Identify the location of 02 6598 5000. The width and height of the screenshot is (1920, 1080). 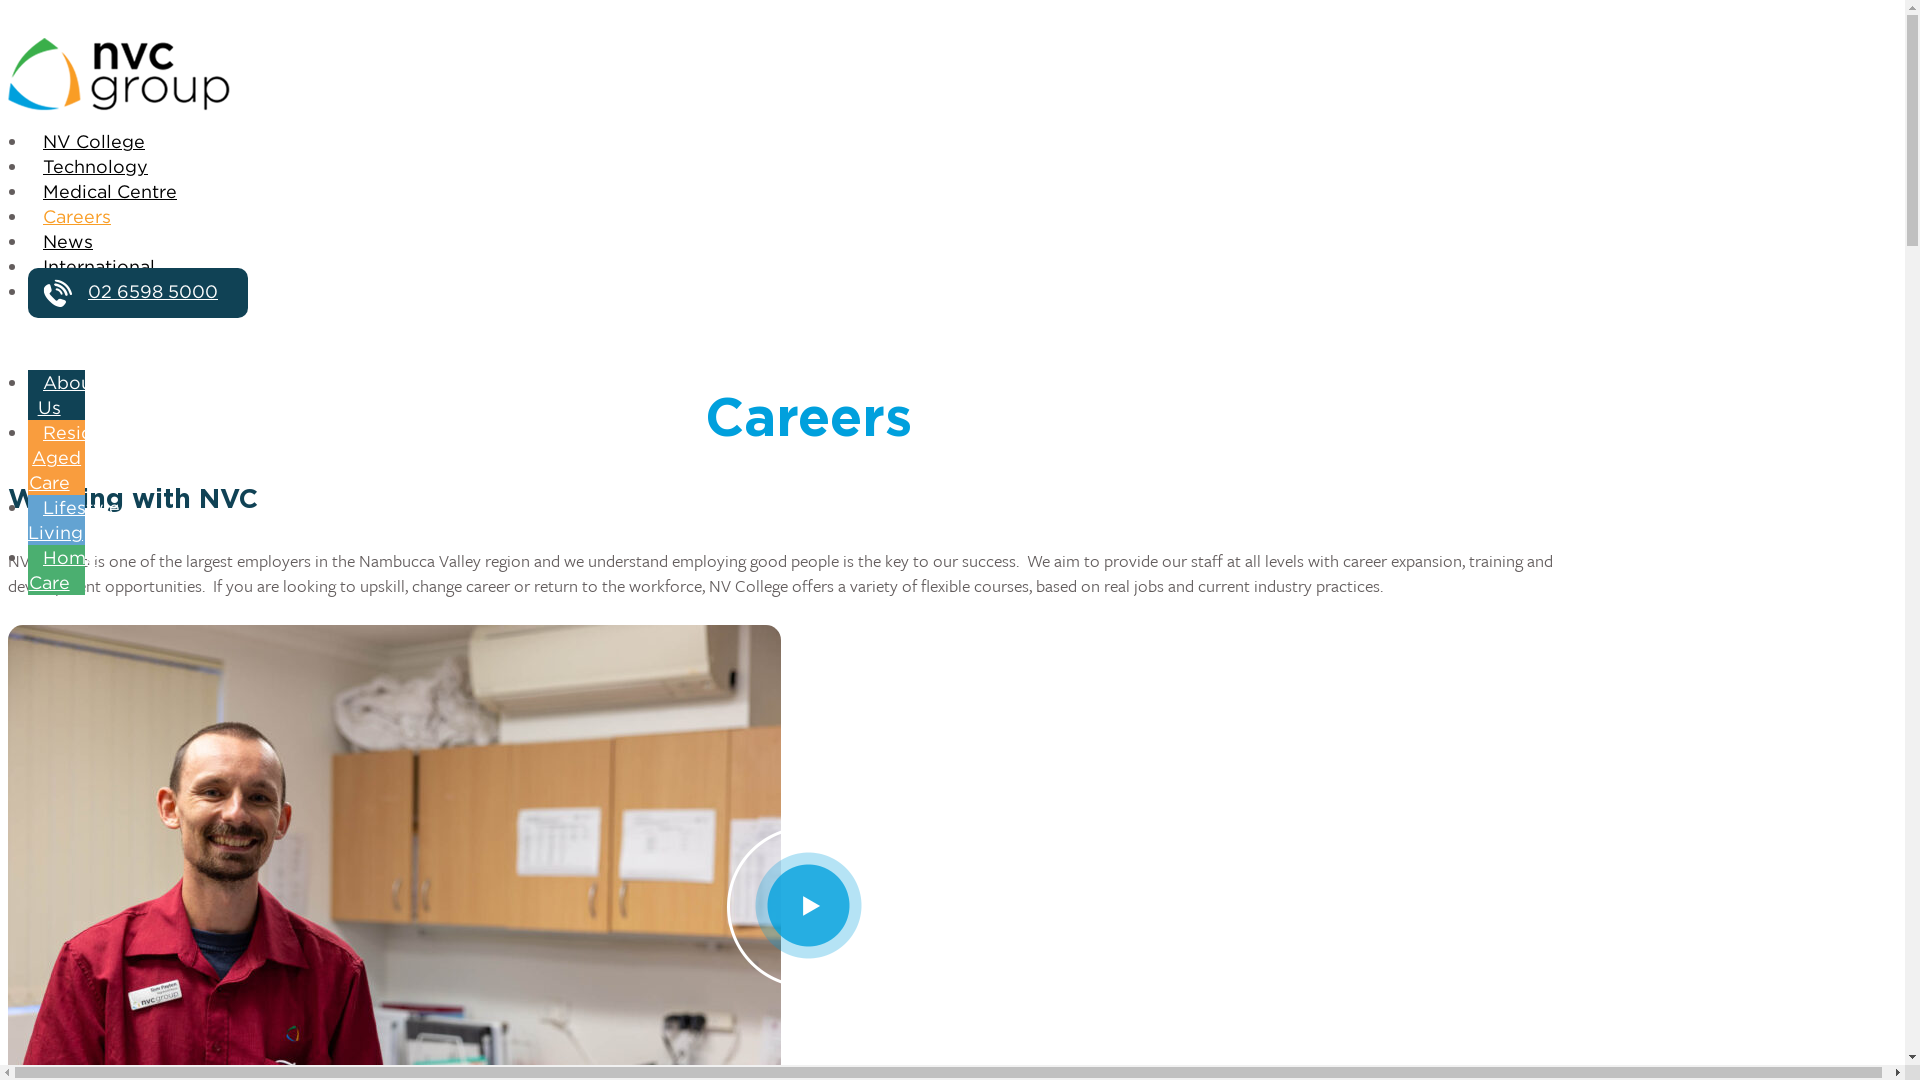
(138, 293).